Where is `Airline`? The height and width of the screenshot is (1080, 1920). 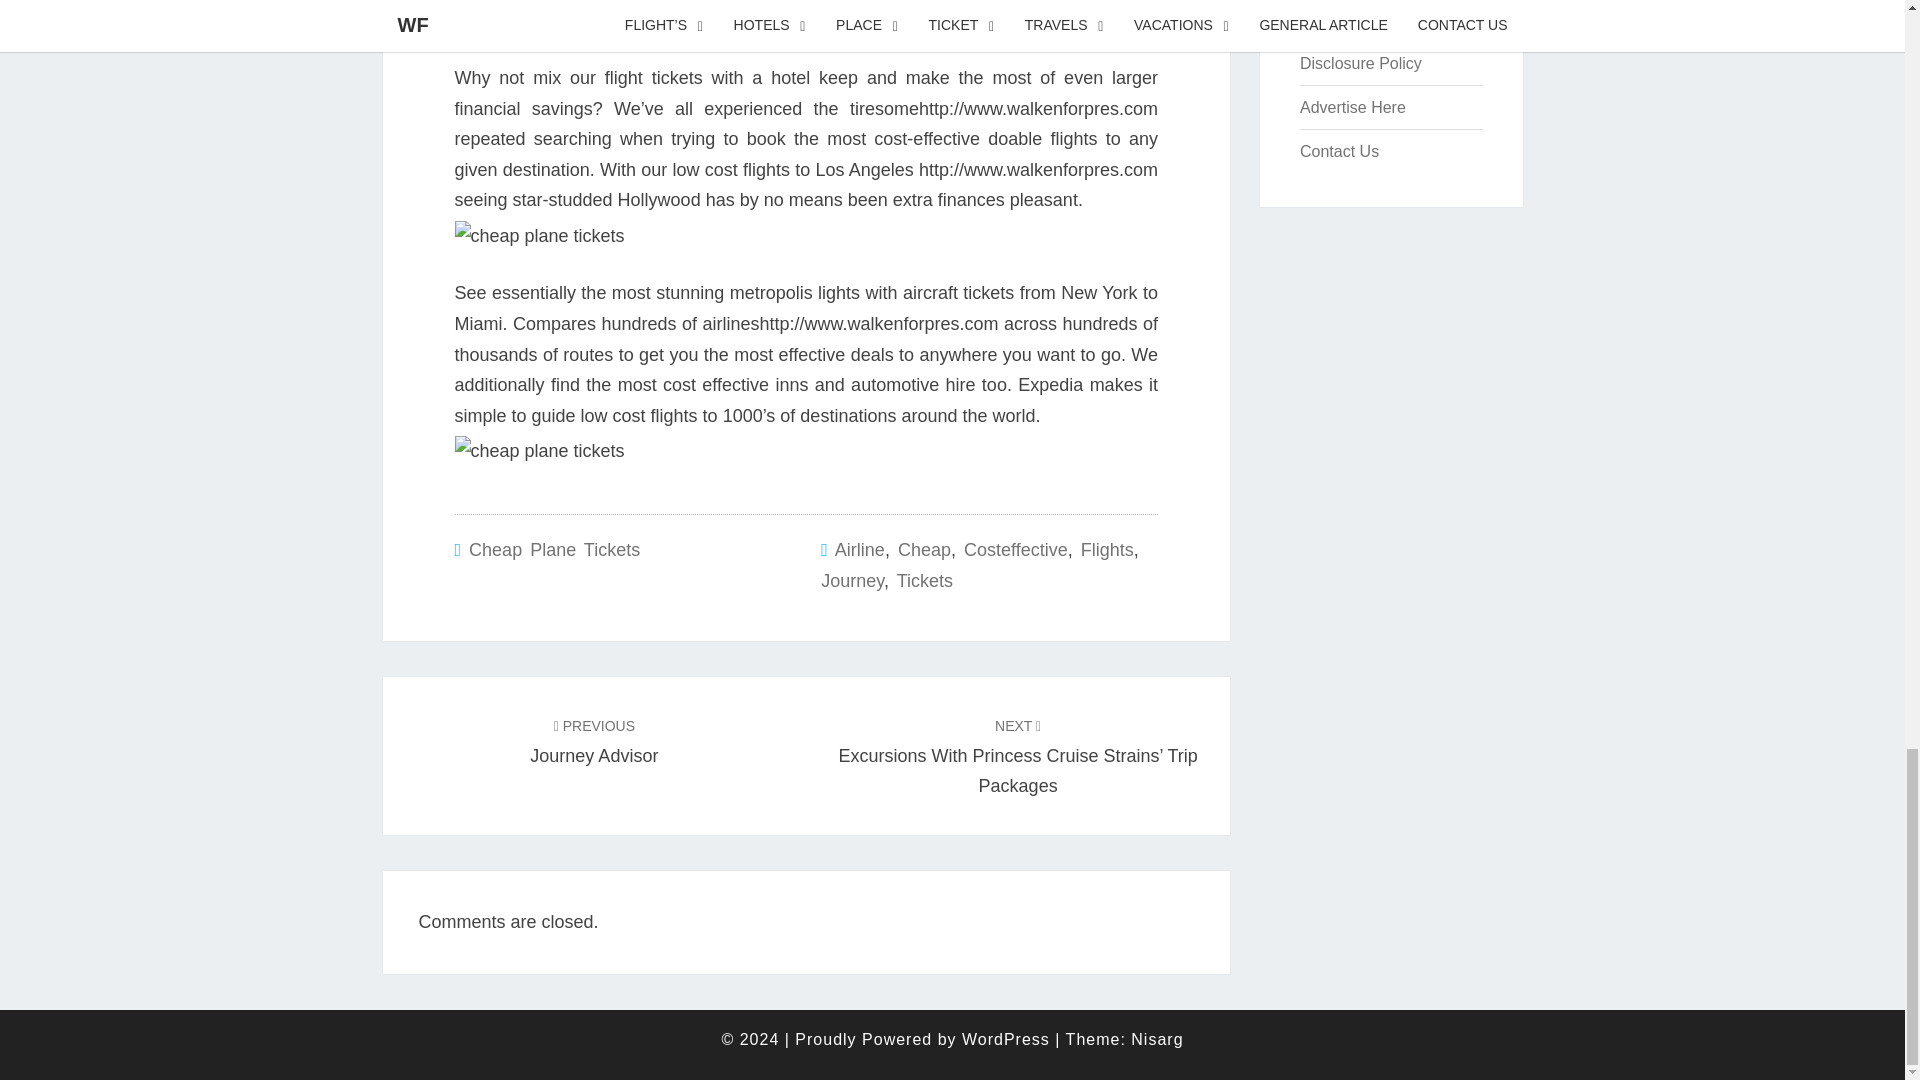
Airline is located at coordinates (860, 550).